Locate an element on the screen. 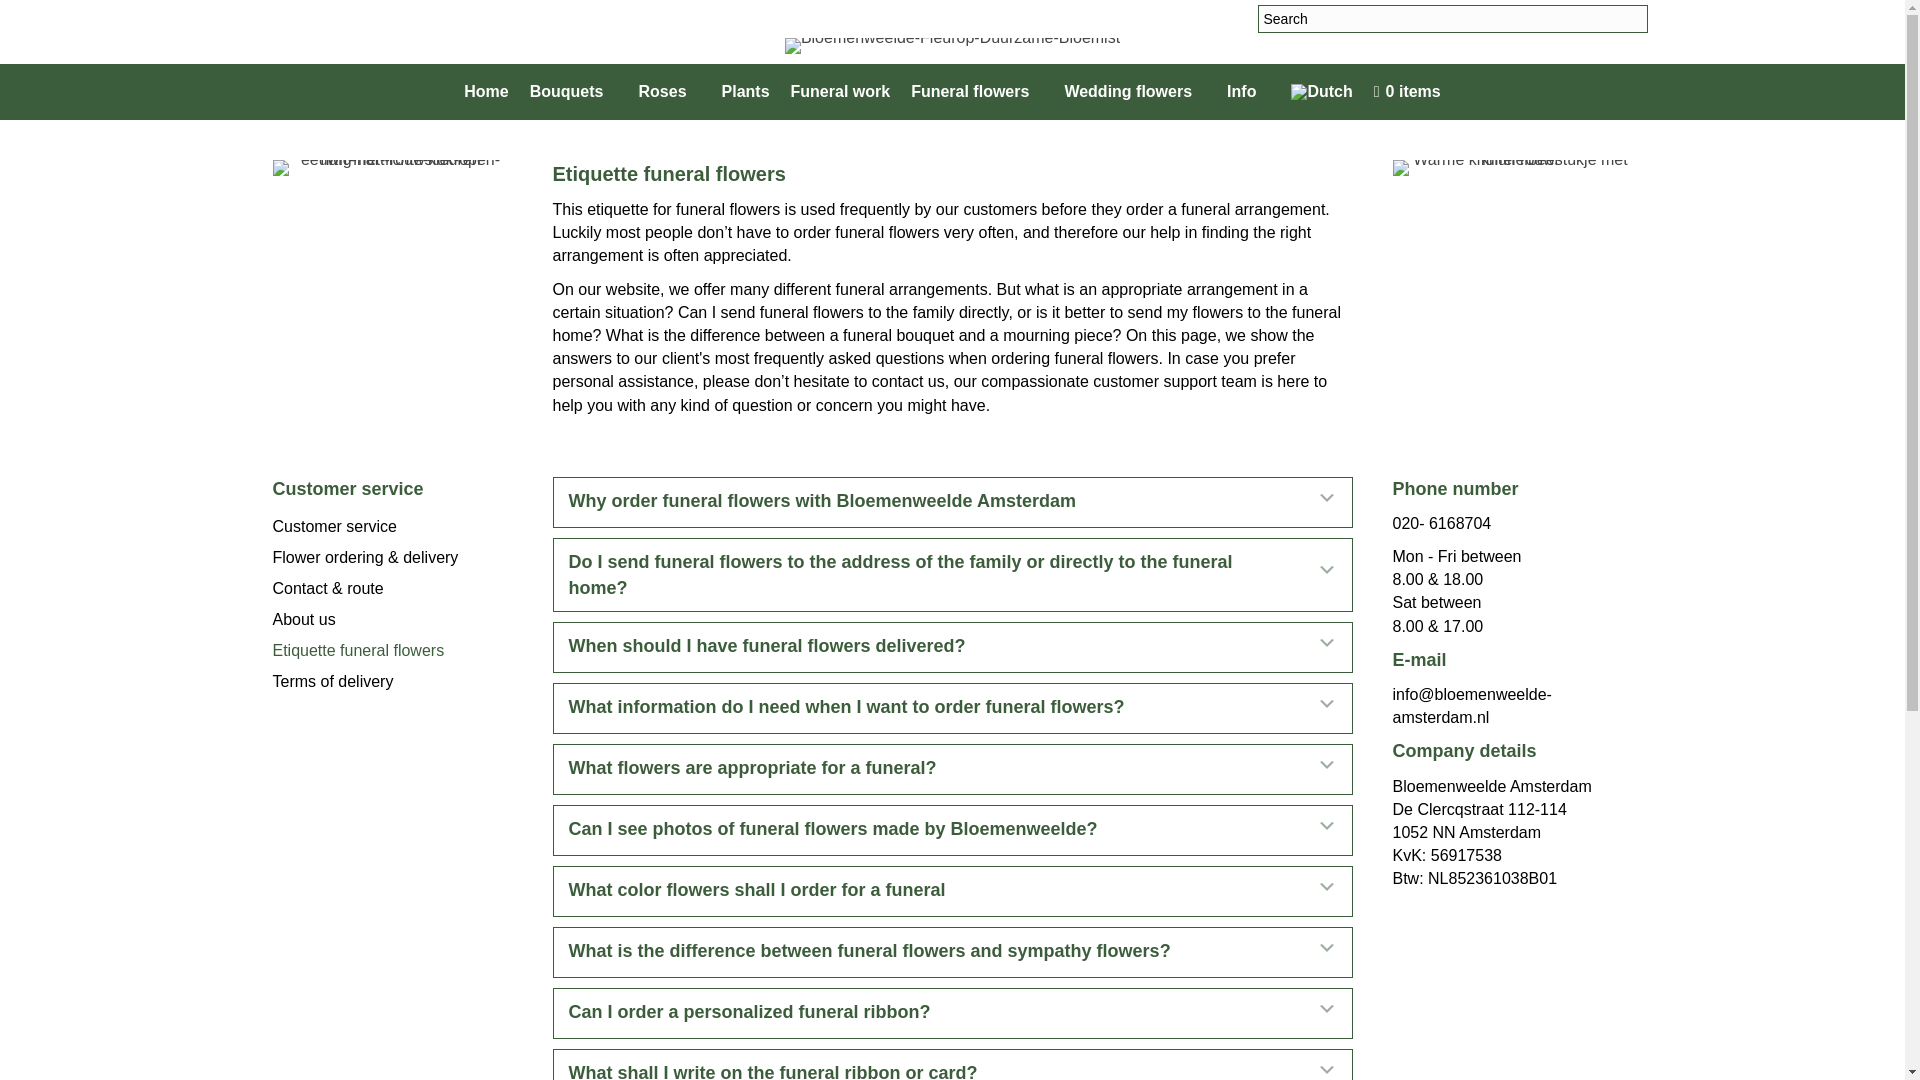  Warme-knuffel-rouwstuk-beertje is located at coordinates (1512, 168).